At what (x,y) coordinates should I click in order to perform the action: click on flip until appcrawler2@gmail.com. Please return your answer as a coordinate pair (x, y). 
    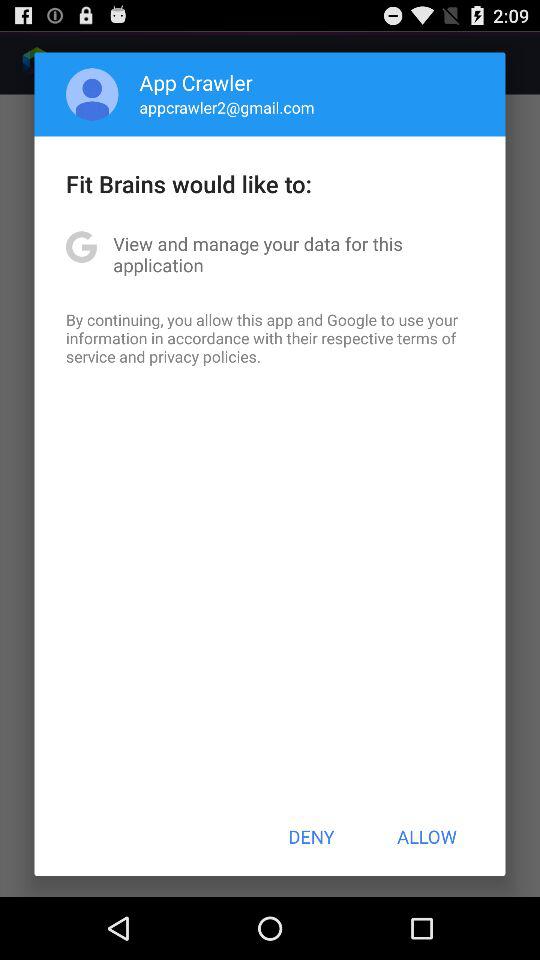
    Looking at the image, I should click on (226, 107).